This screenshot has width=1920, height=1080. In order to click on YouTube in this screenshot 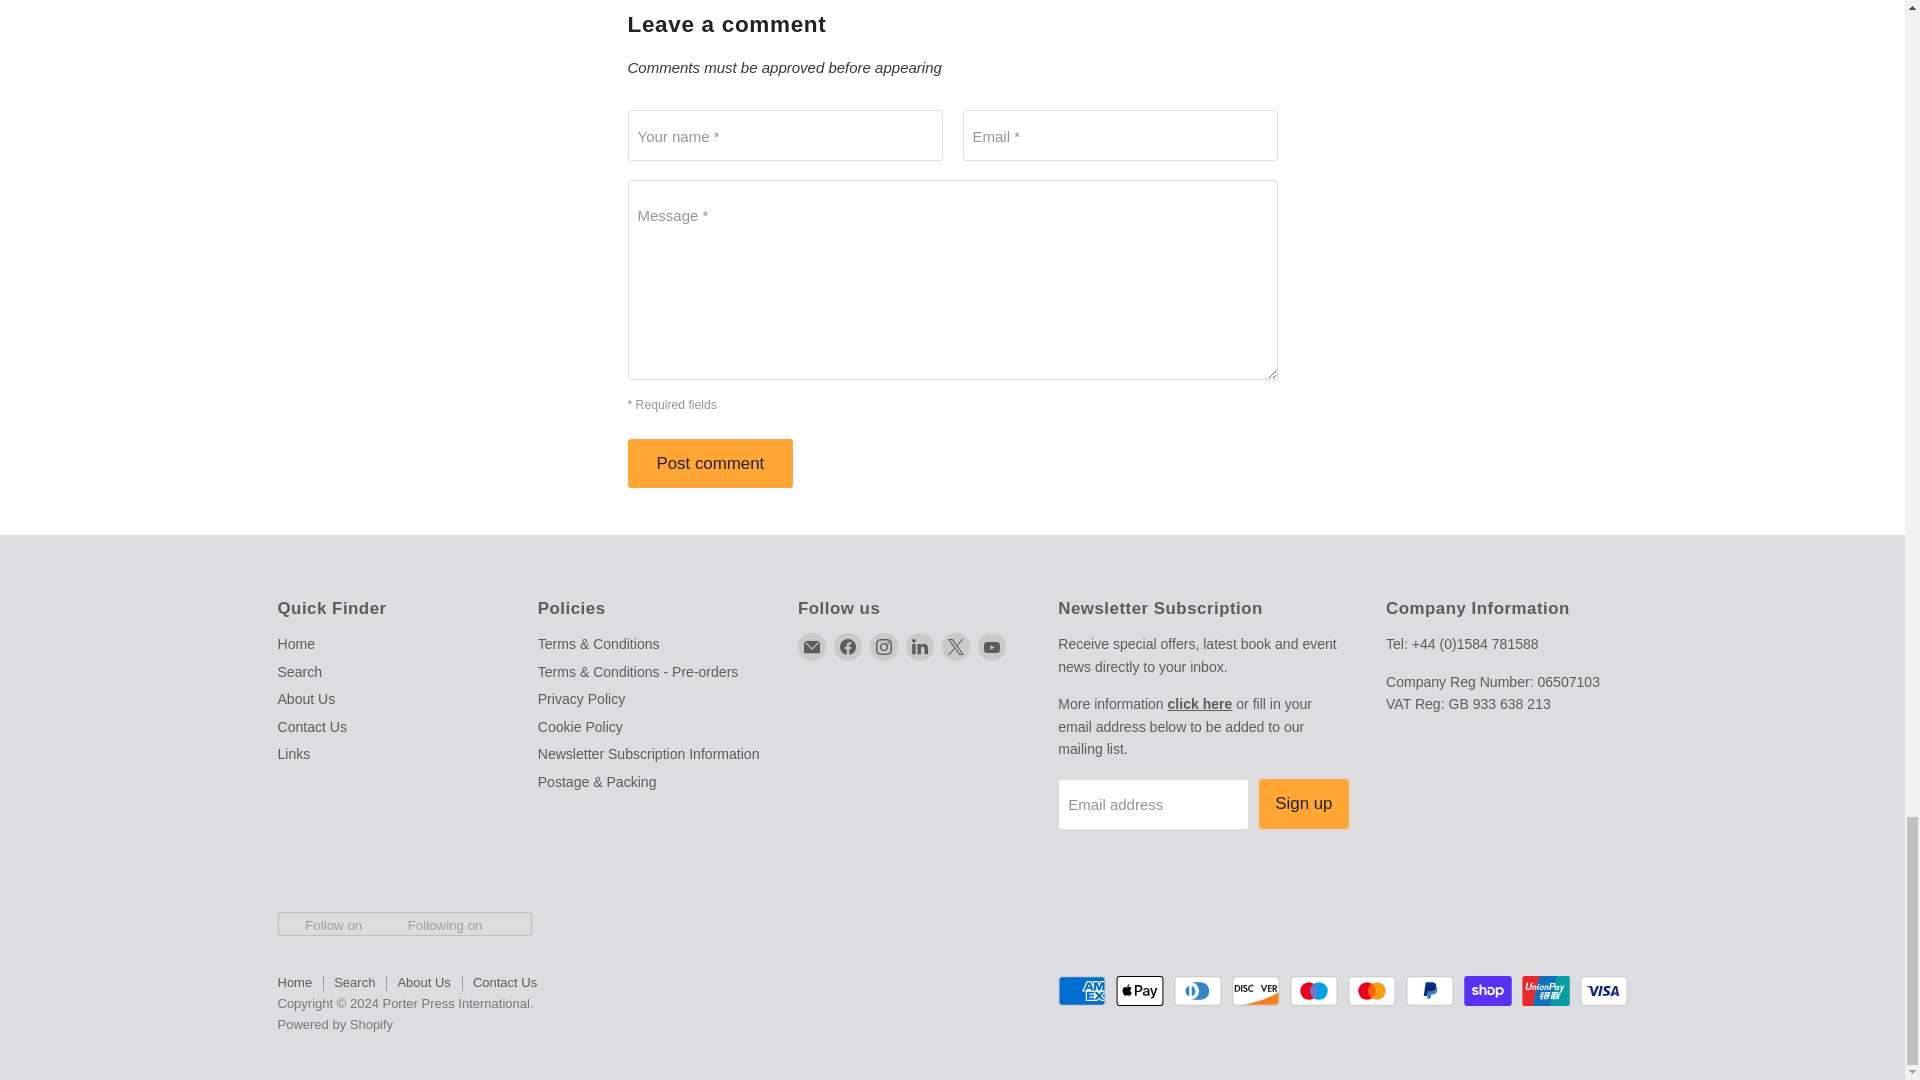, I will do `click(992, 646)`.